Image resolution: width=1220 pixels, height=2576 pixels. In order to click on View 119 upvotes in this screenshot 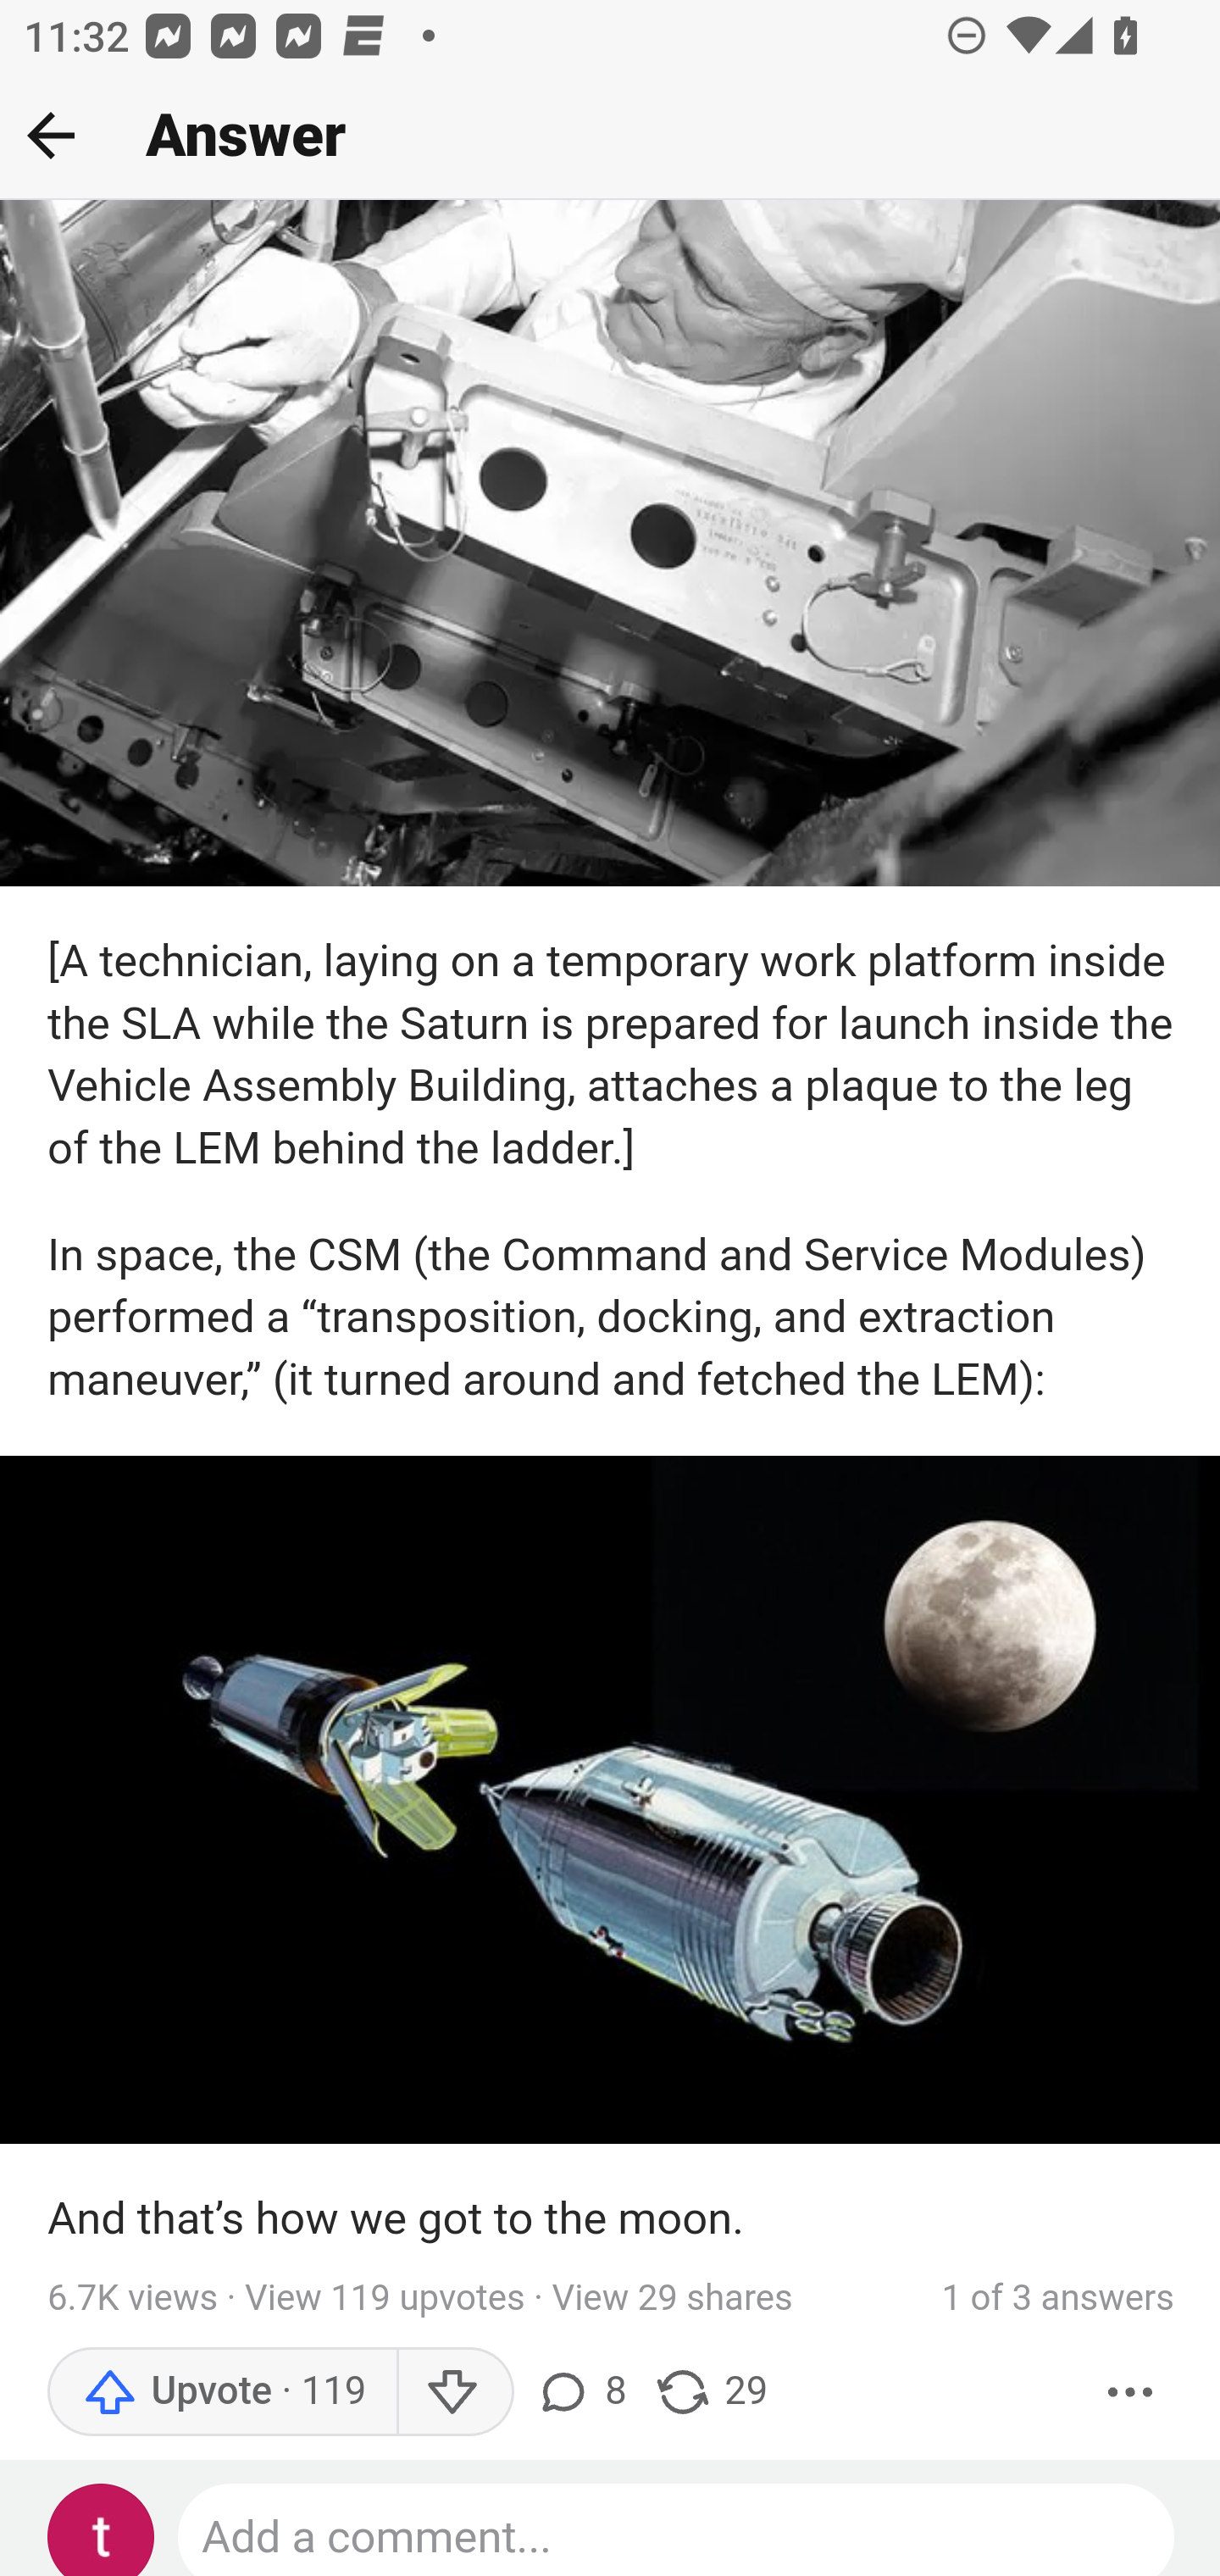, I will do `click(385, 2300)`.